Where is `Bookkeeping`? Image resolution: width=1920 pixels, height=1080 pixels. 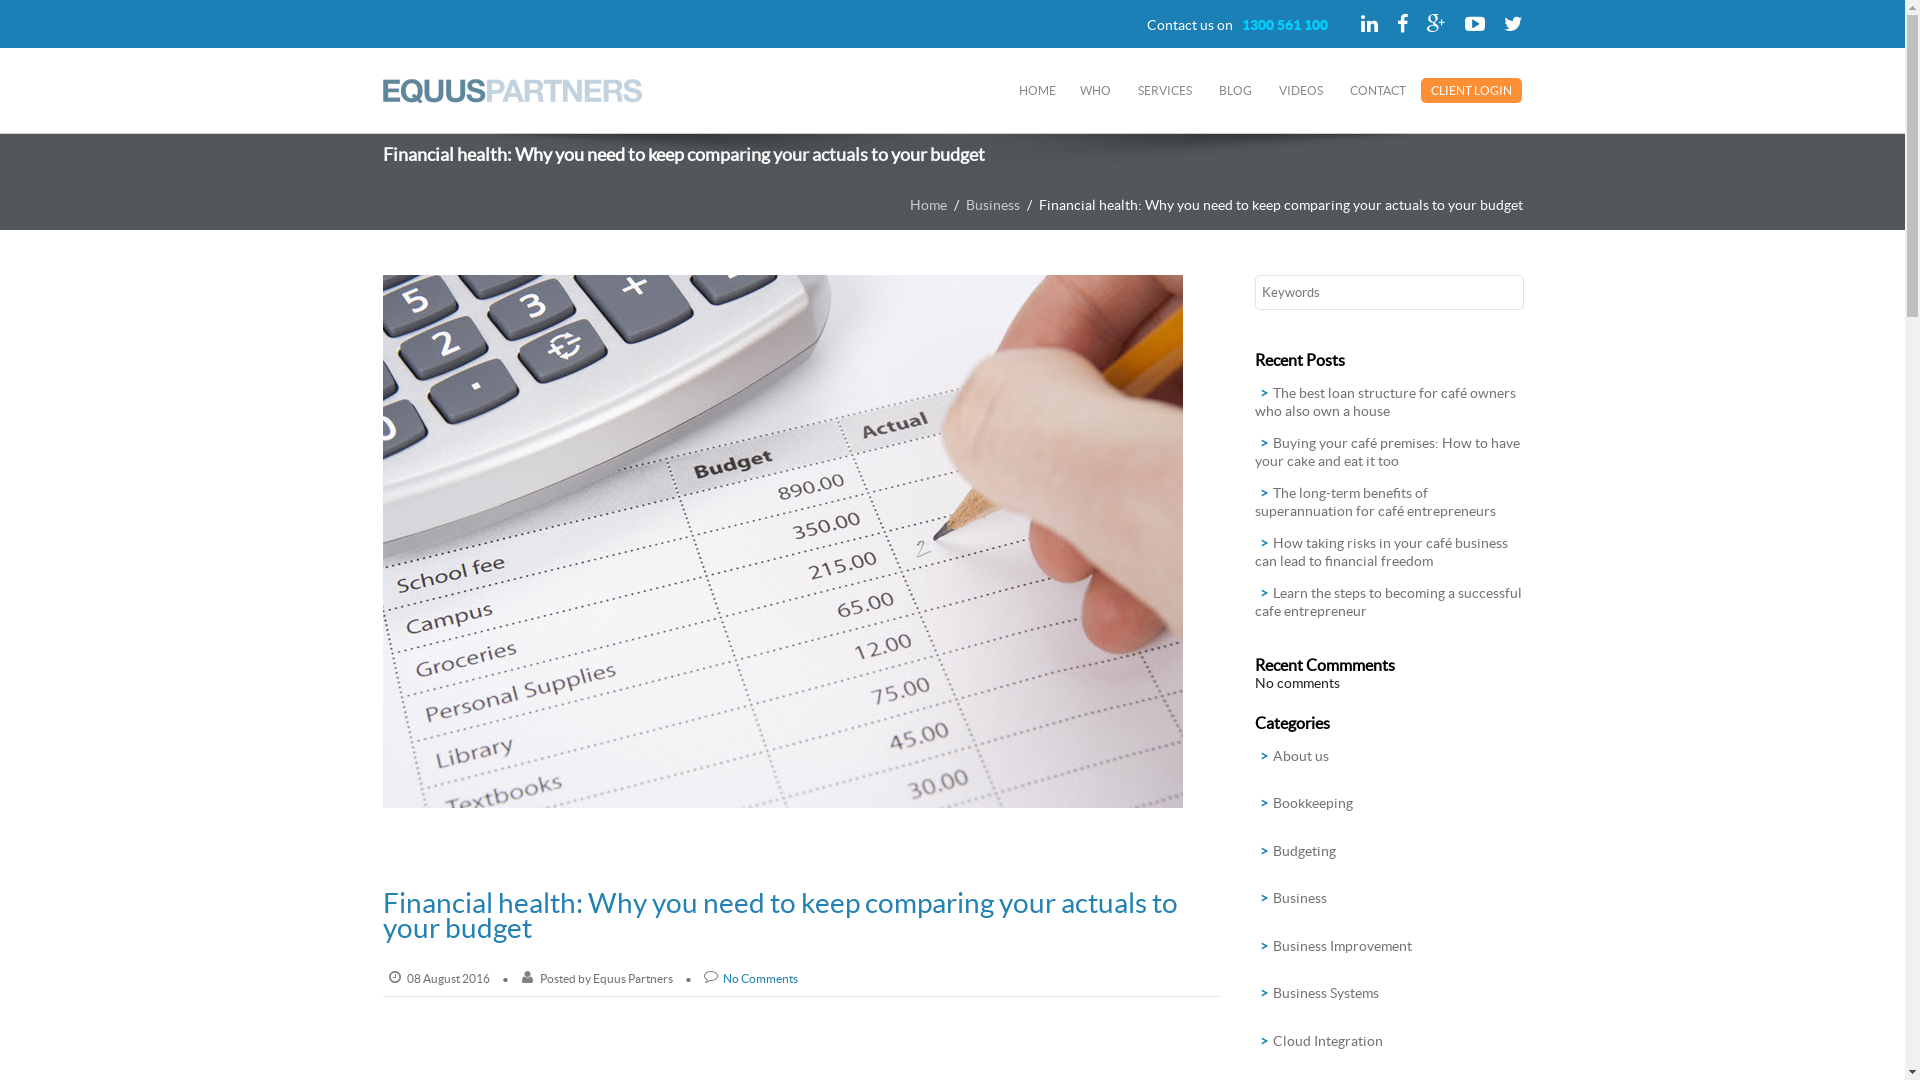 Bookkeeping is located at coordinates (1313, 803).